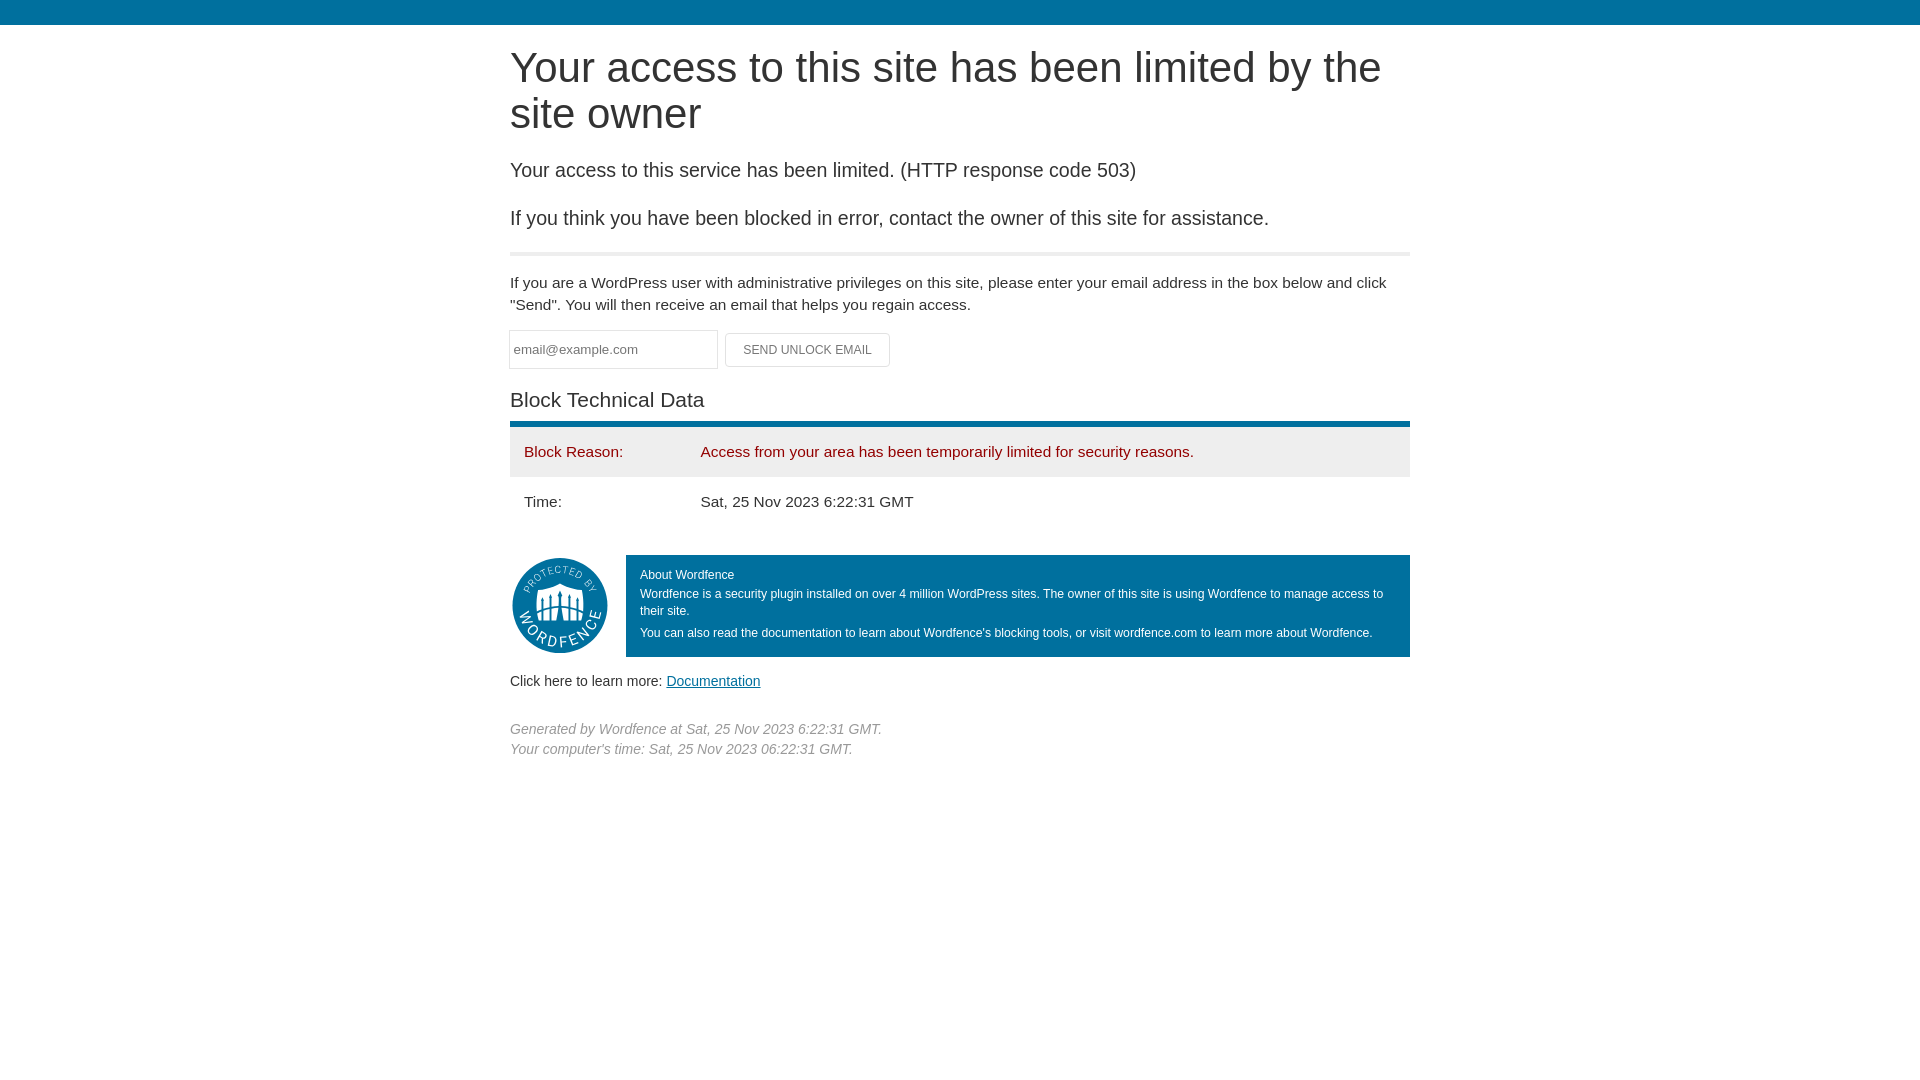 The width and height of the screenshot is (1920, 1080). I want to click on Documentation, so click(713, 681).